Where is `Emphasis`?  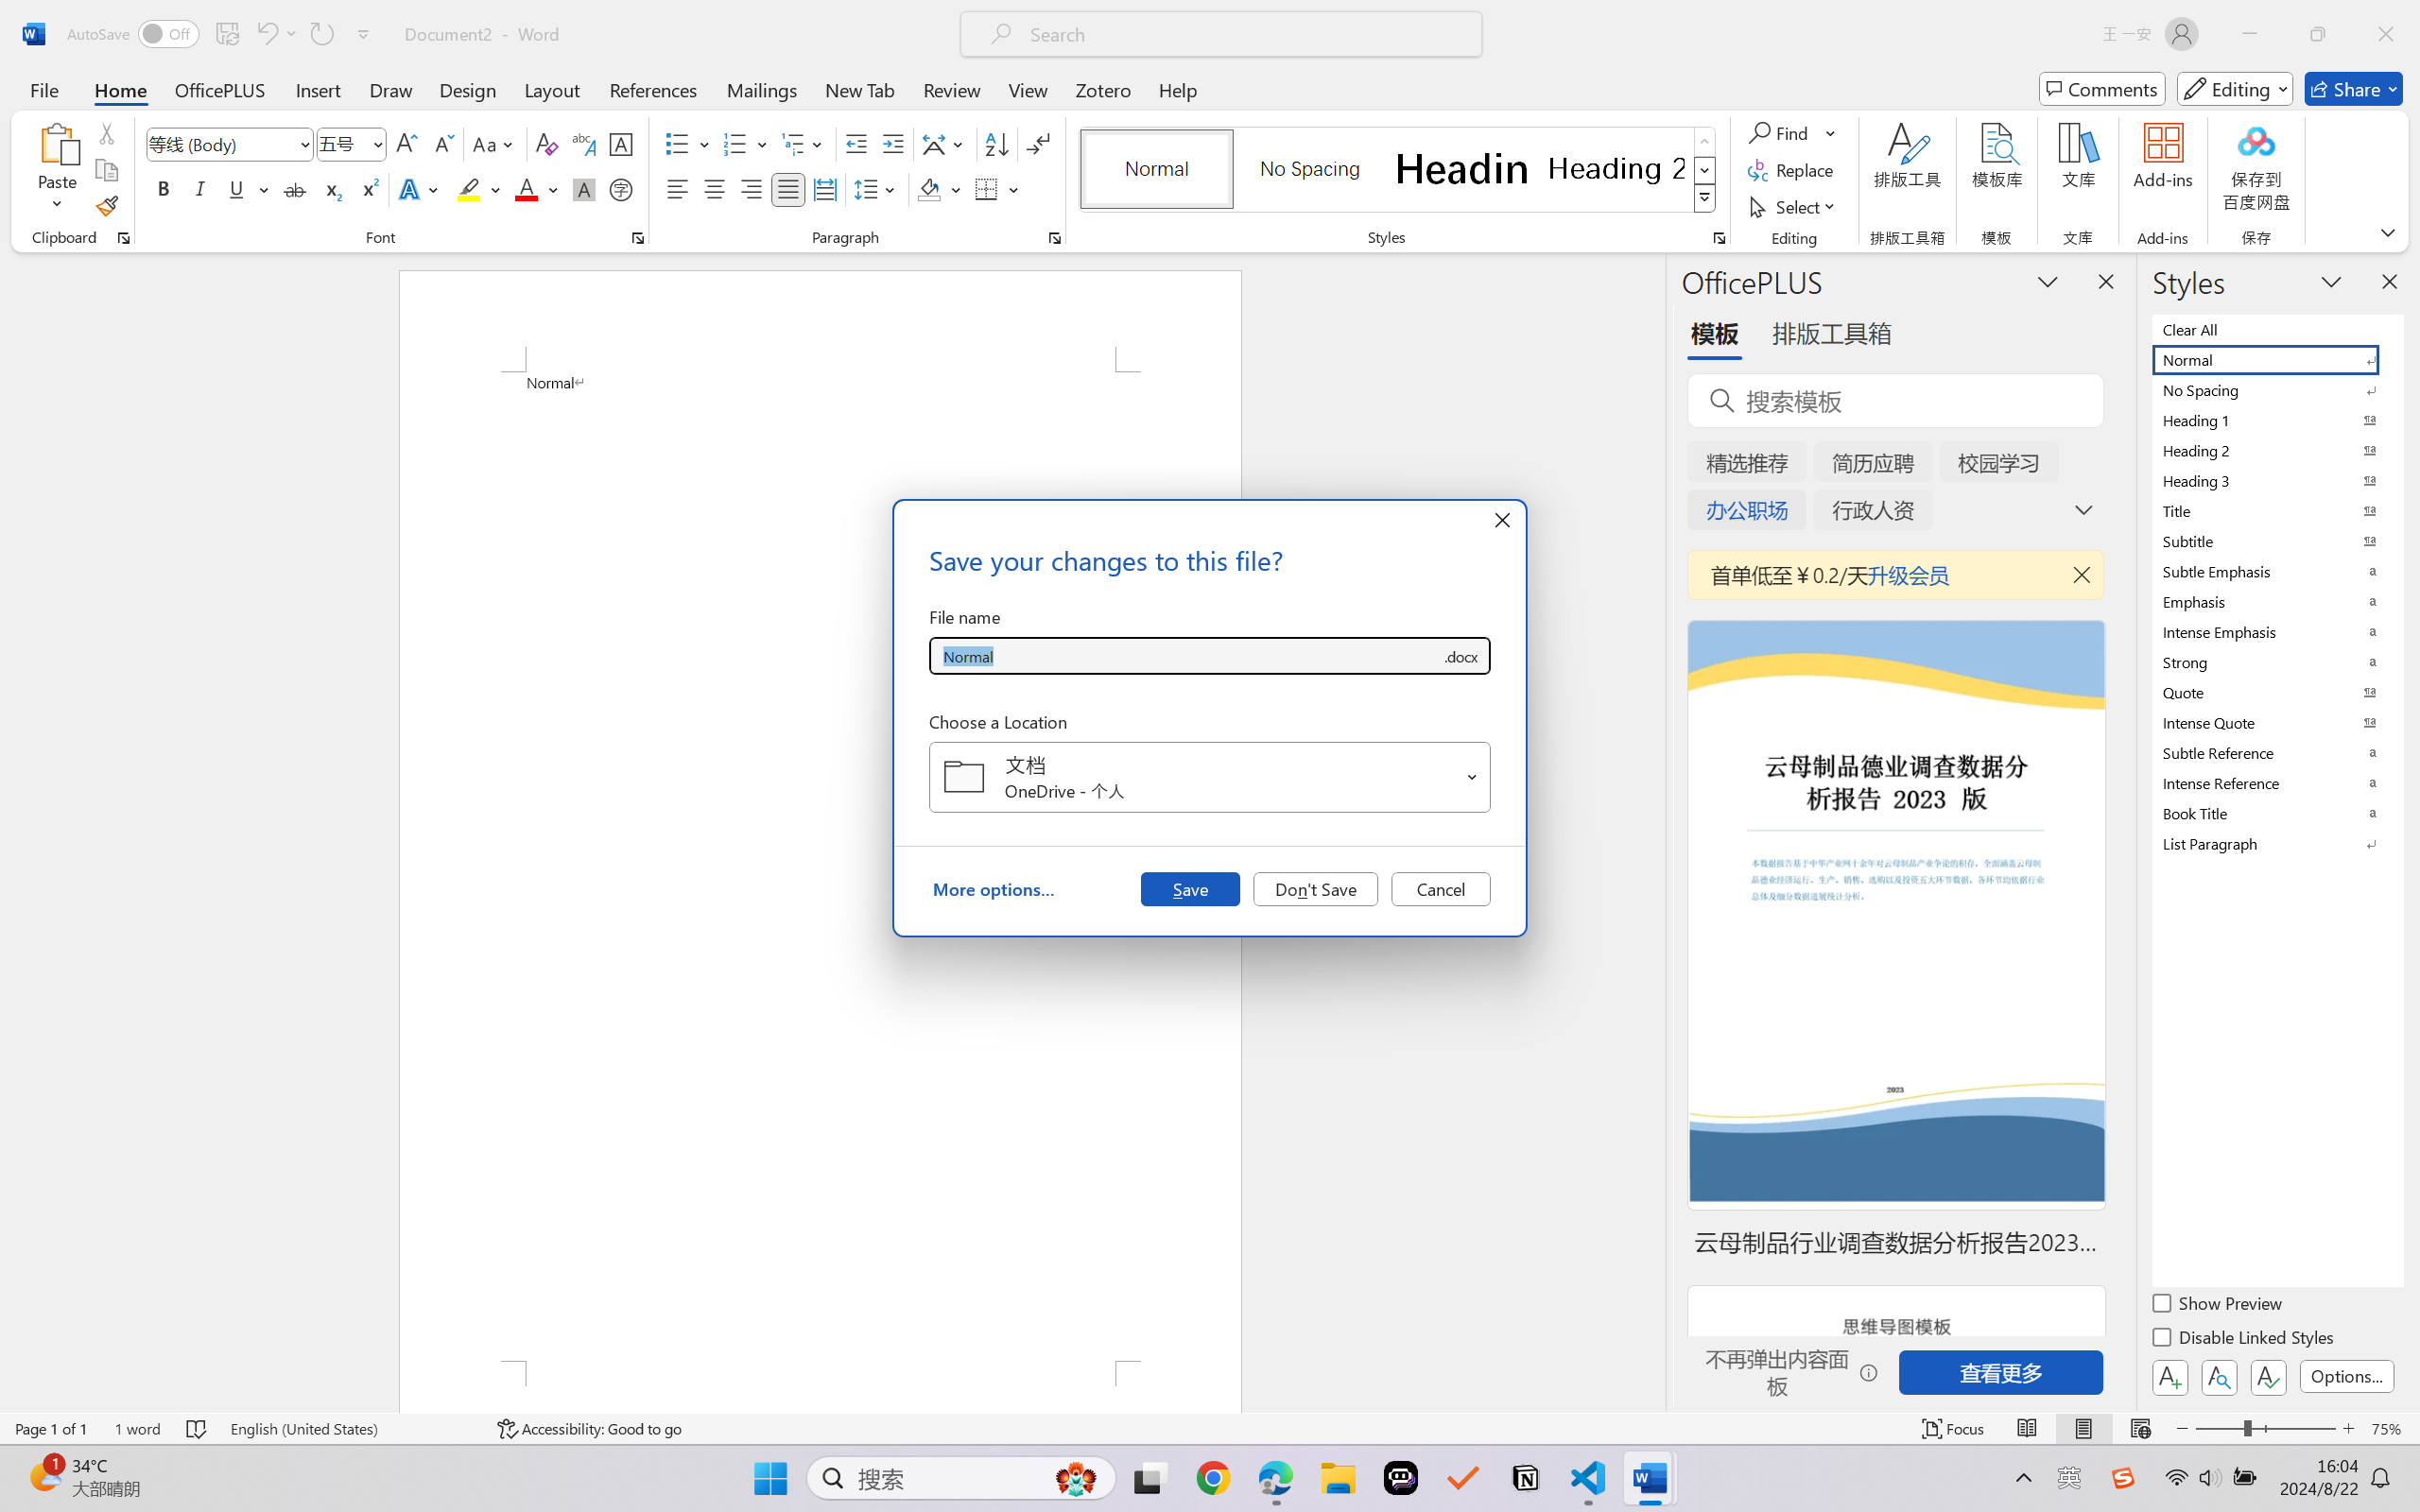
Emphasis is located at coordinates (2276, 601).